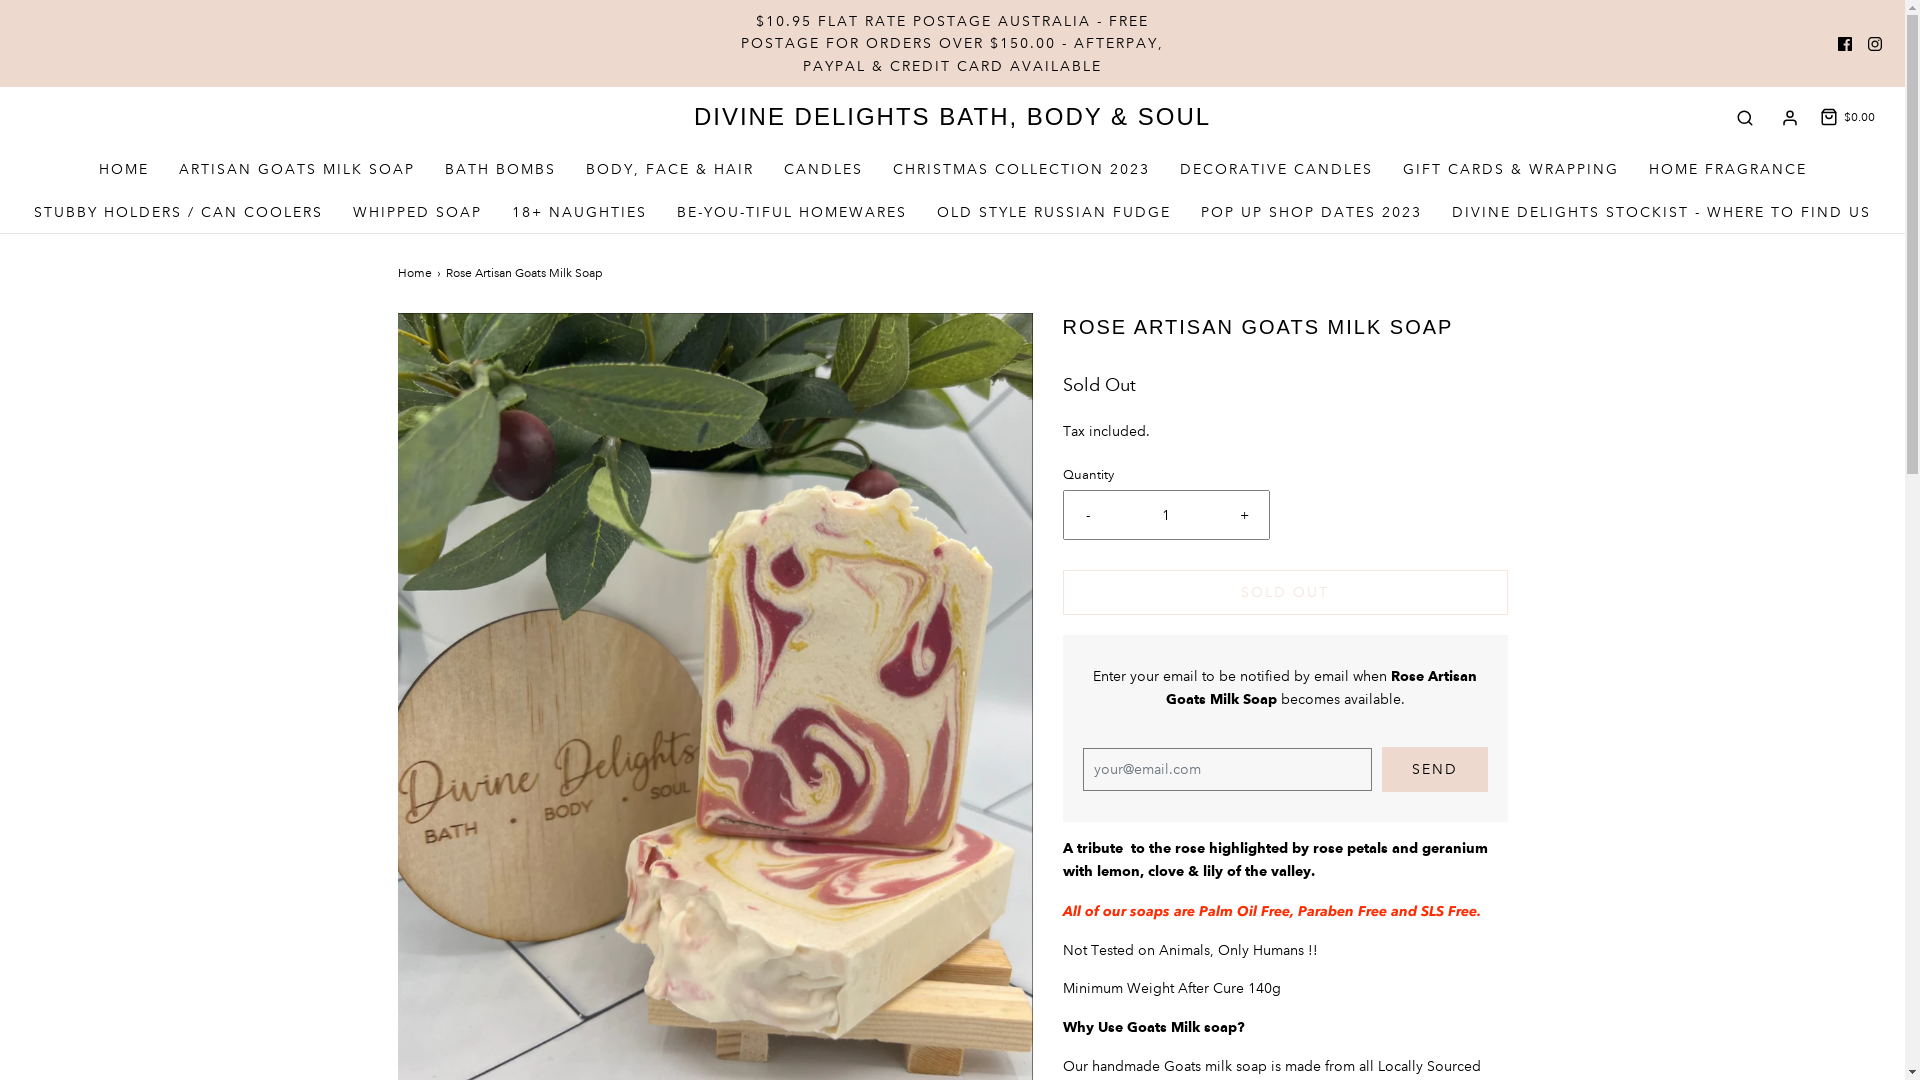 The height and width of the screenshot is (1080, 1920). I want to click on CANDLES, so click(824, 169).